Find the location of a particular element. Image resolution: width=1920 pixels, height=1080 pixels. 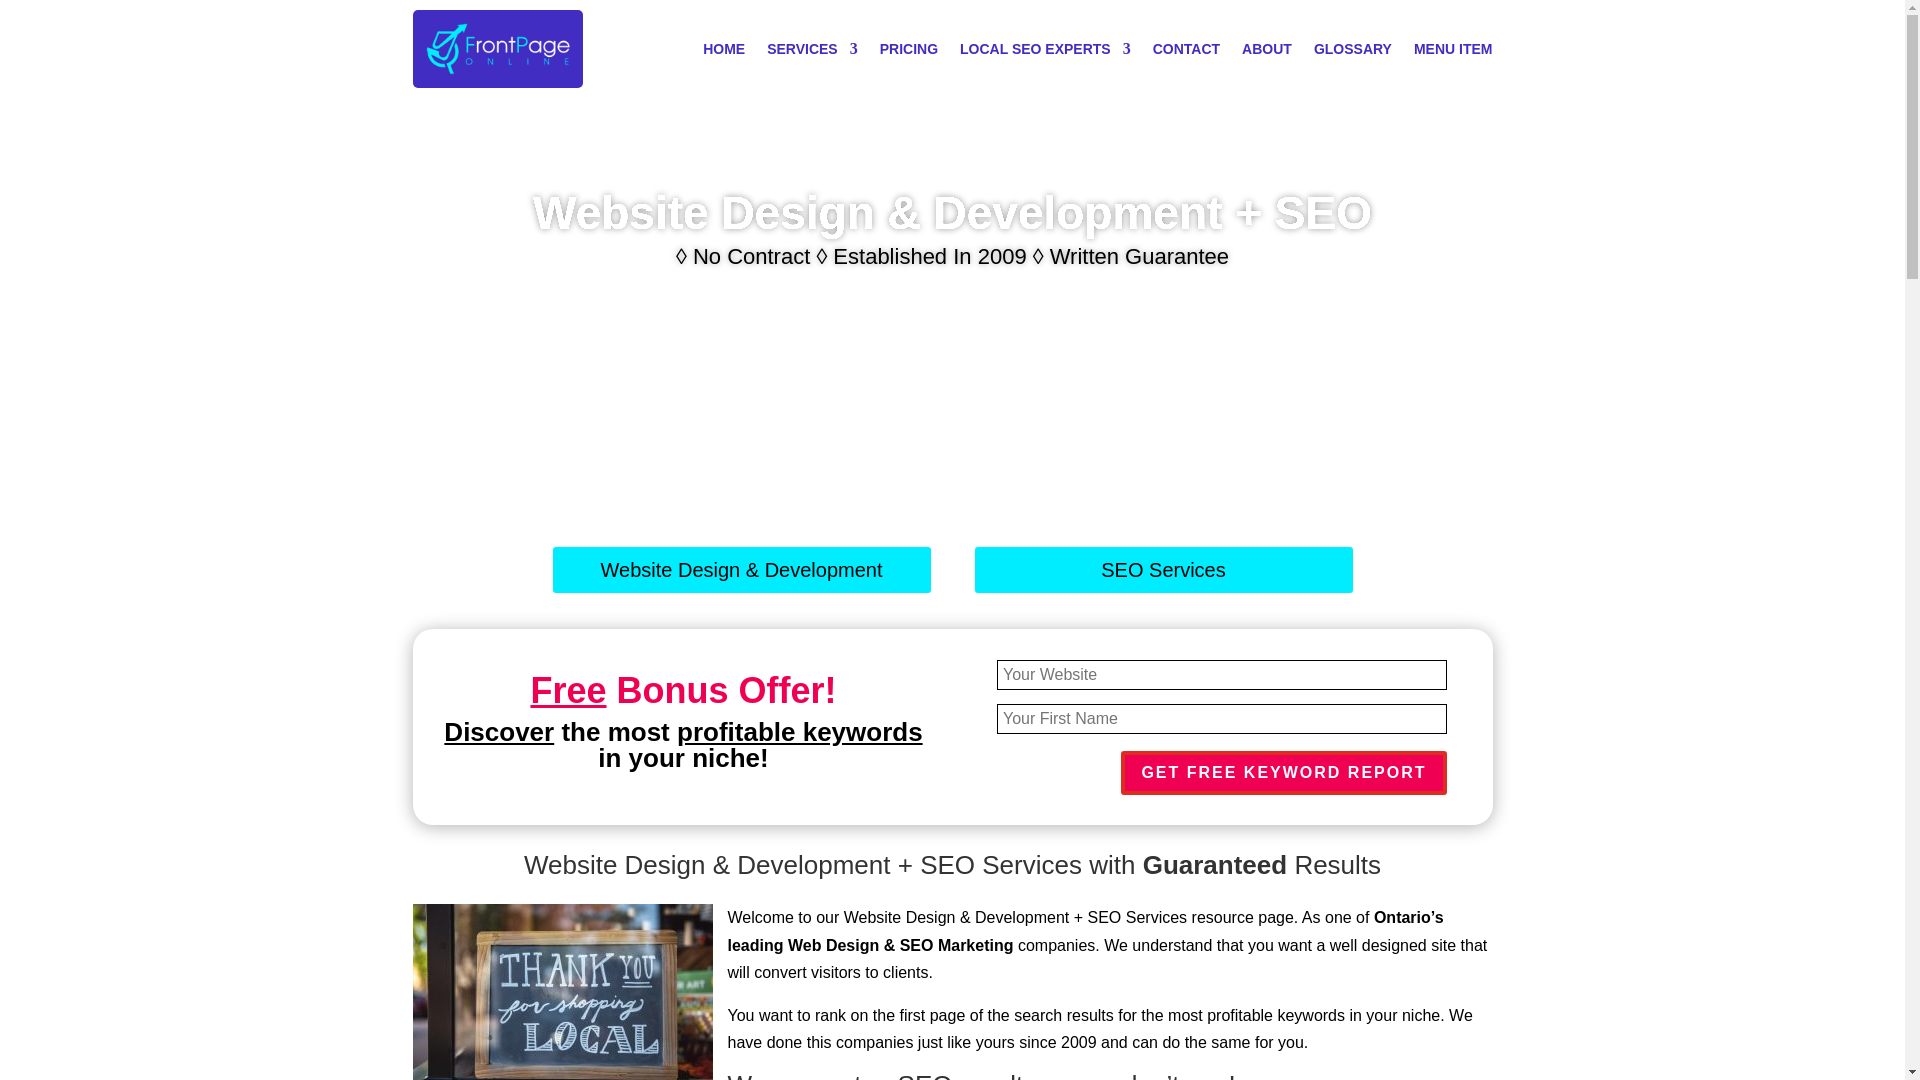

SEO Services is located at coordinates (1162, 569).